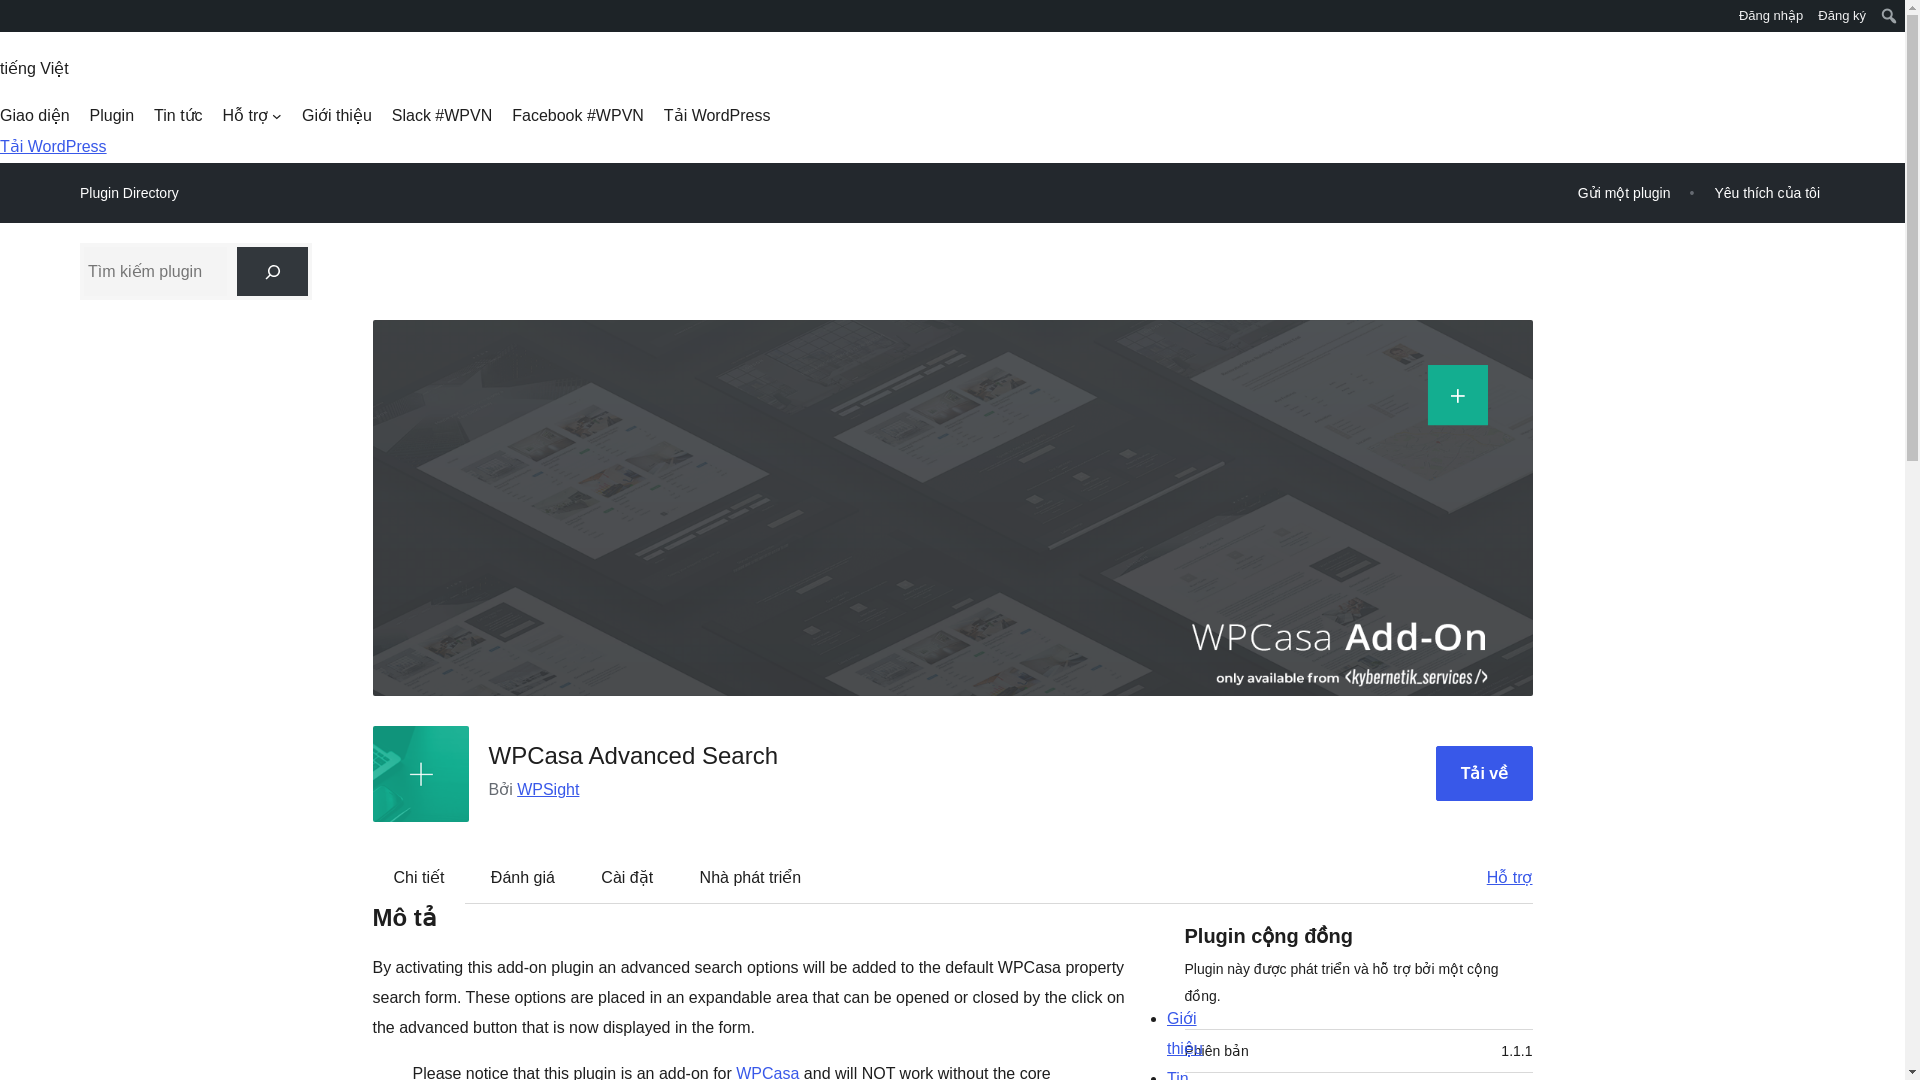 This screenshot has height=1080, width=1920. I want to click on WPCasa, so click(766, 1072).